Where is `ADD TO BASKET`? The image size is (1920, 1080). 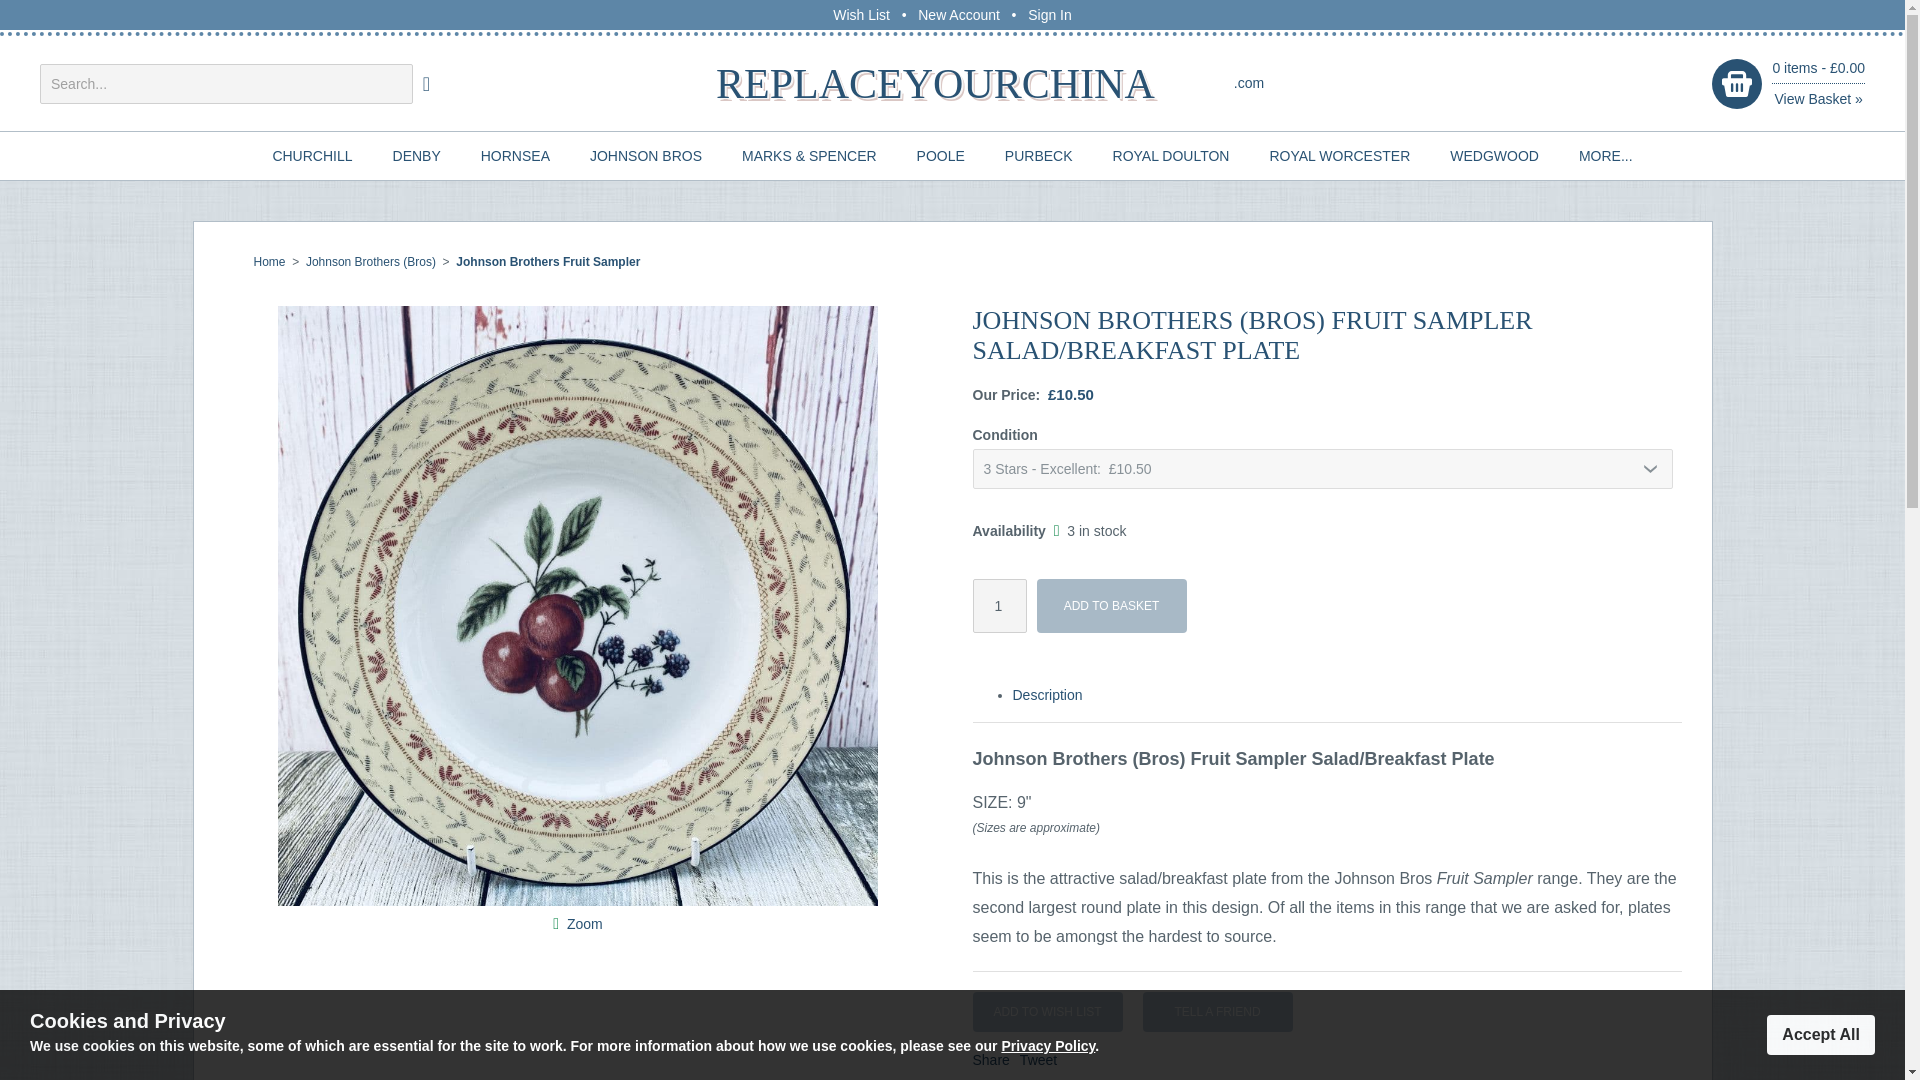 ADD TO BASKET is located at coordinates (1111, 605).